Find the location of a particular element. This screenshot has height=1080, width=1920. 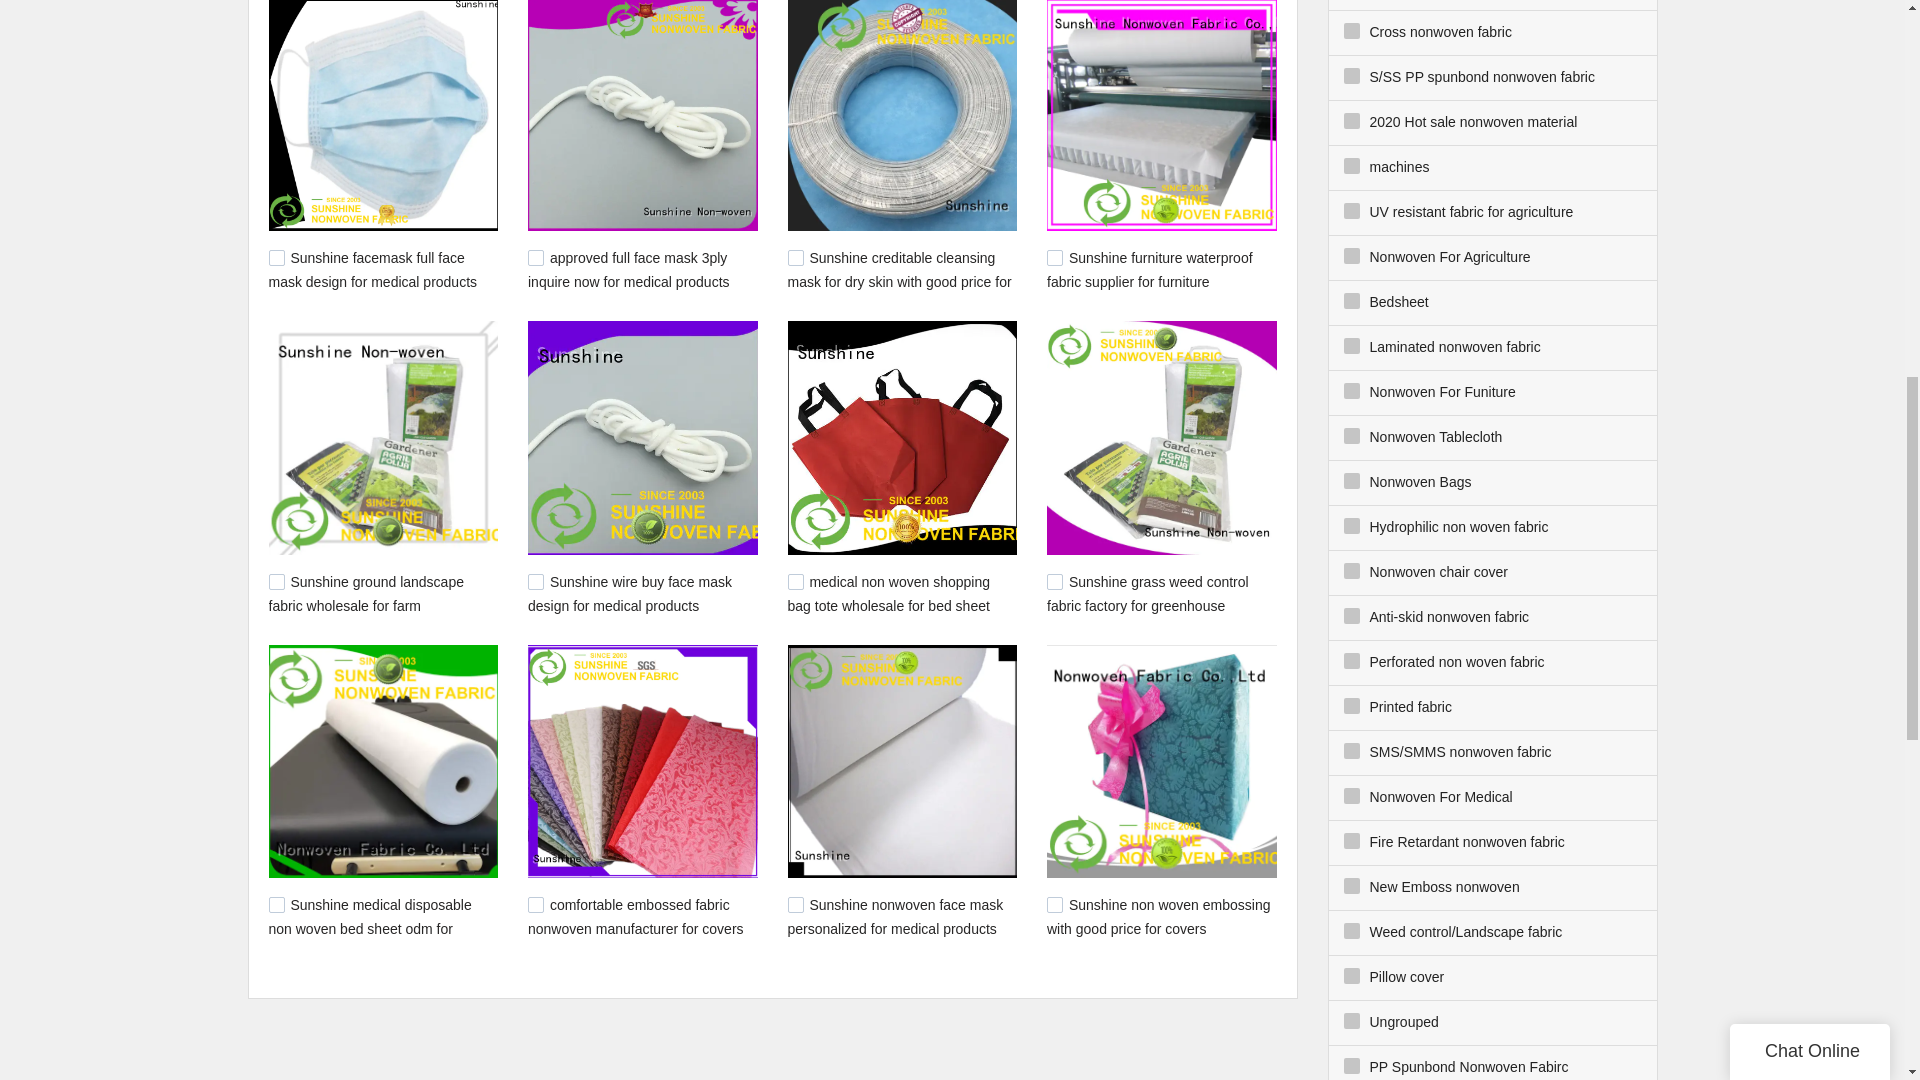

Sunshine grass weed control fabric factory for greenhouse is located at coordinates (1148, 594).